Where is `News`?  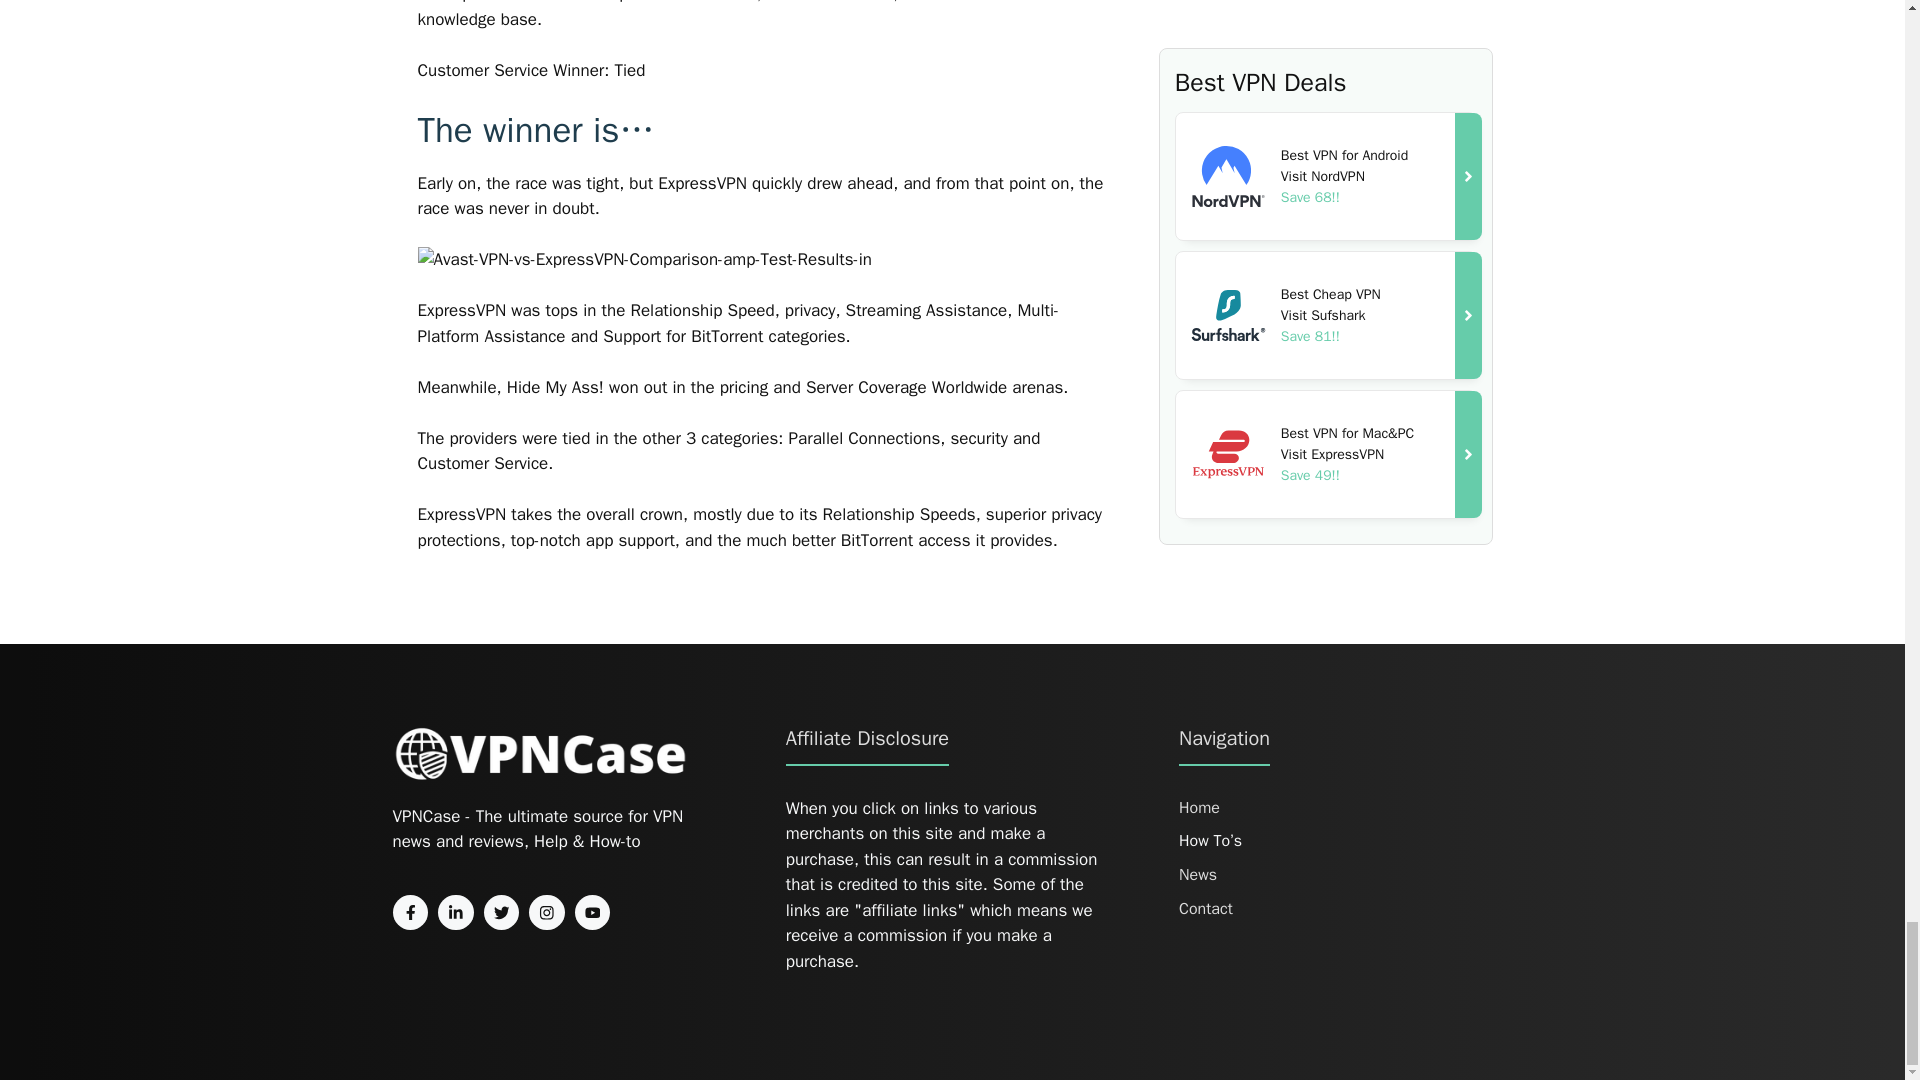 News is located at coordinates (1198, 874).